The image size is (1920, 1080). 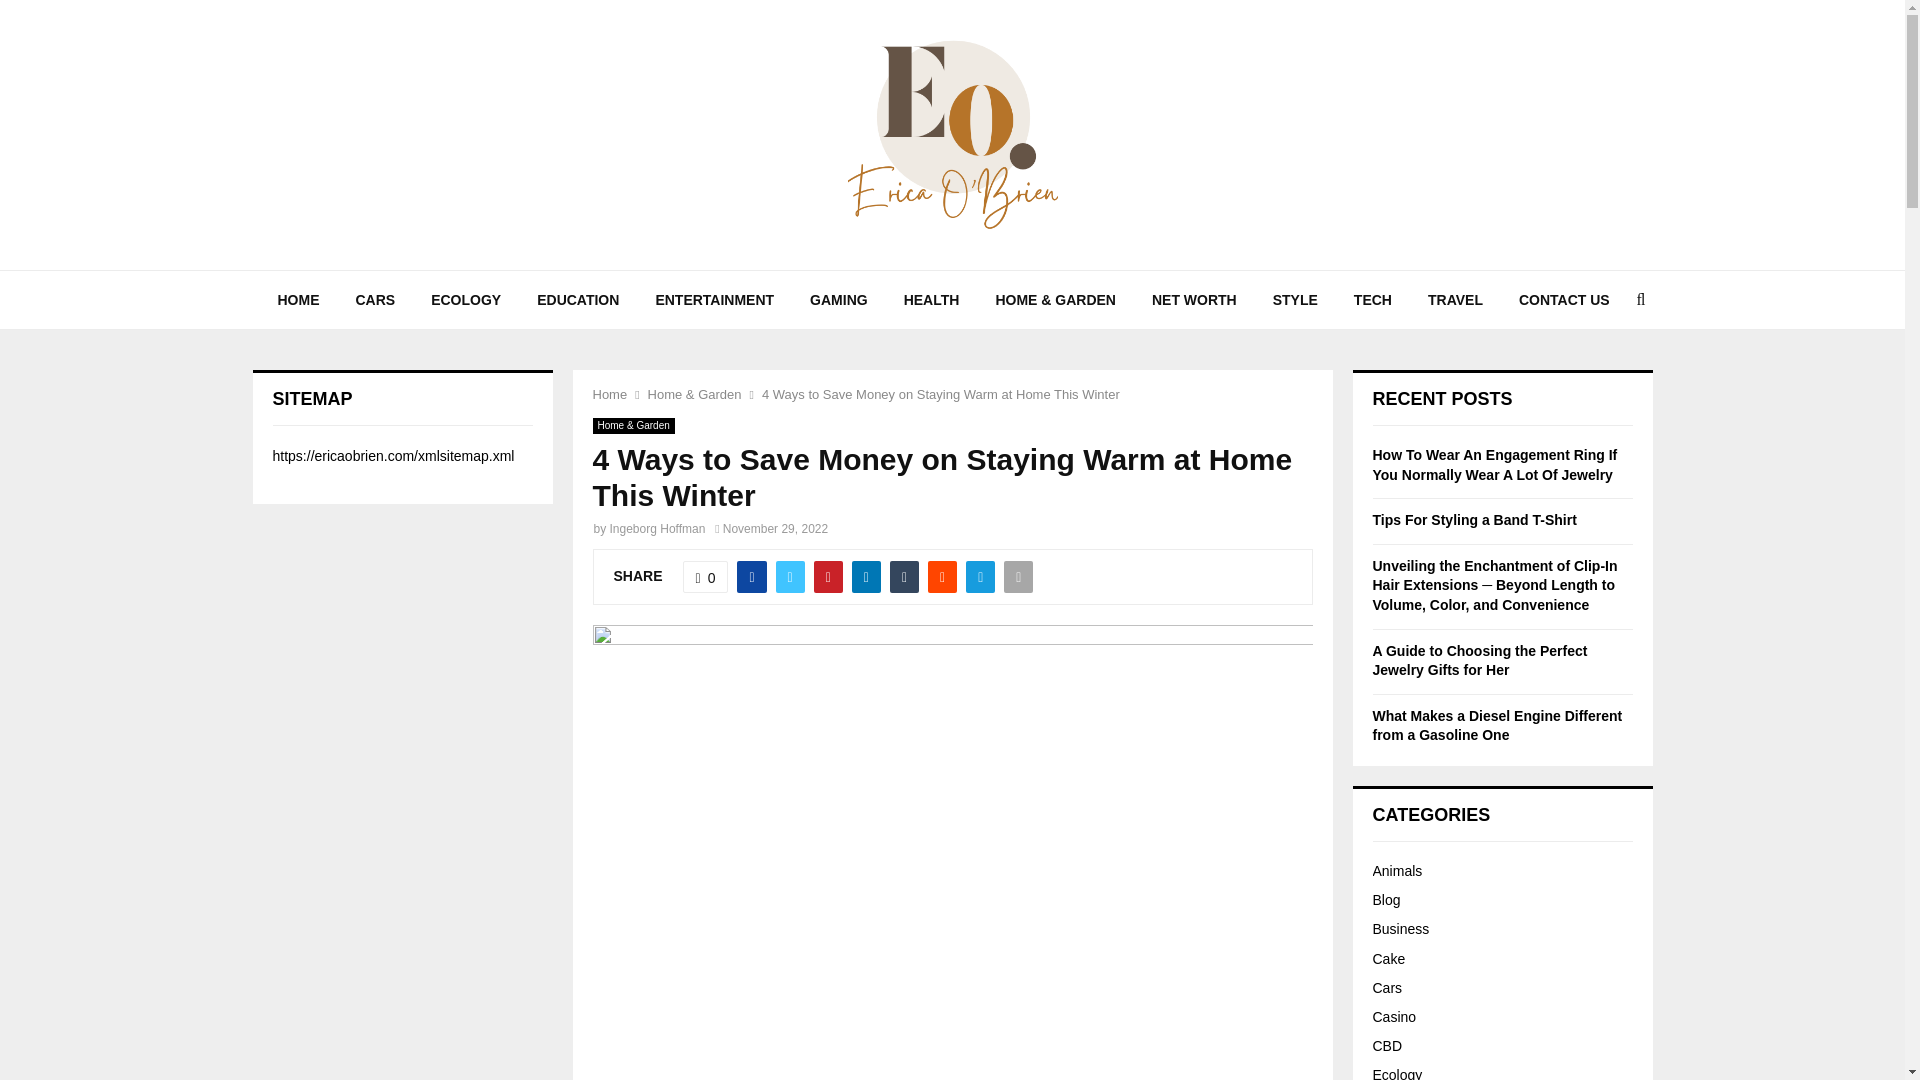 What do you see at coordinates (1372, 300) in the screenshot?
I see `TECH` at bounding box center [1372, 300].